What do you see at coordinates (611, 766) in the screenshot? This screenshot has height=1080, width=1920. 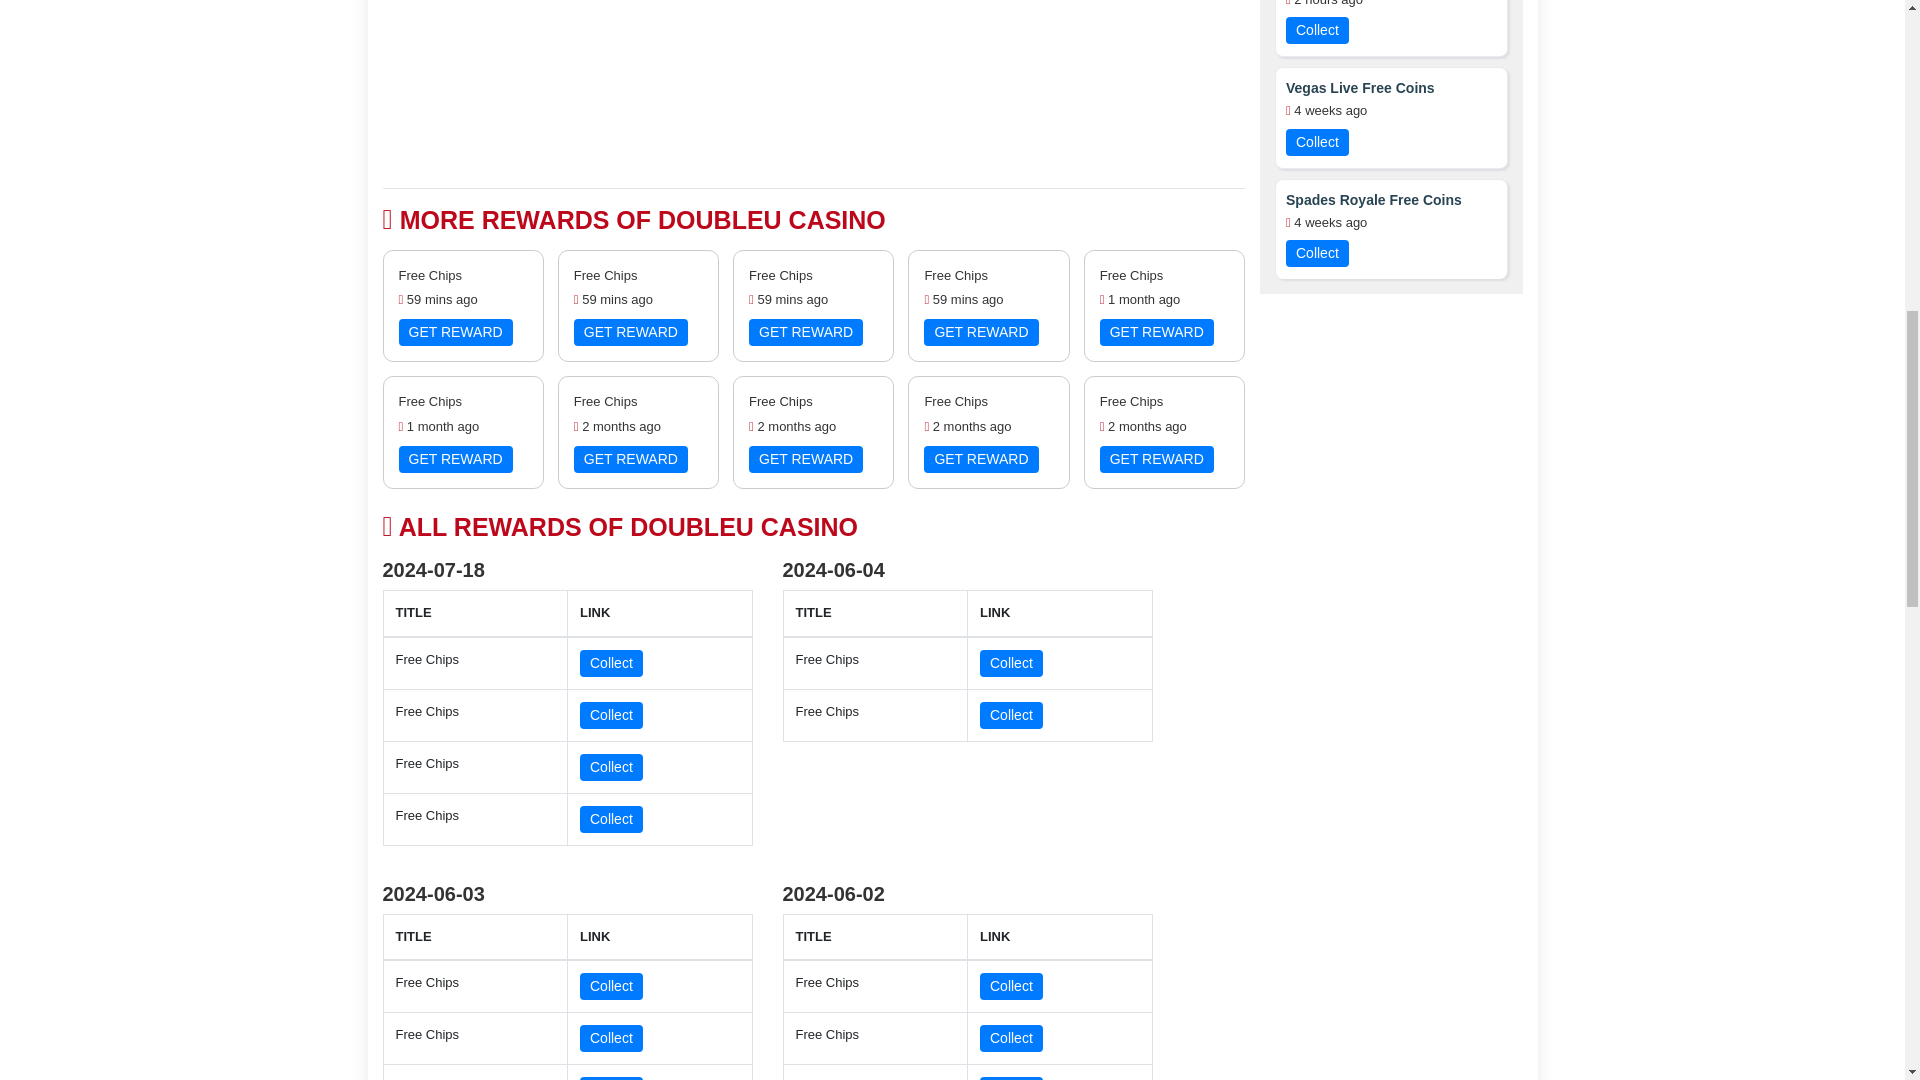 I see `Collect` at bounding box center [611, 766].